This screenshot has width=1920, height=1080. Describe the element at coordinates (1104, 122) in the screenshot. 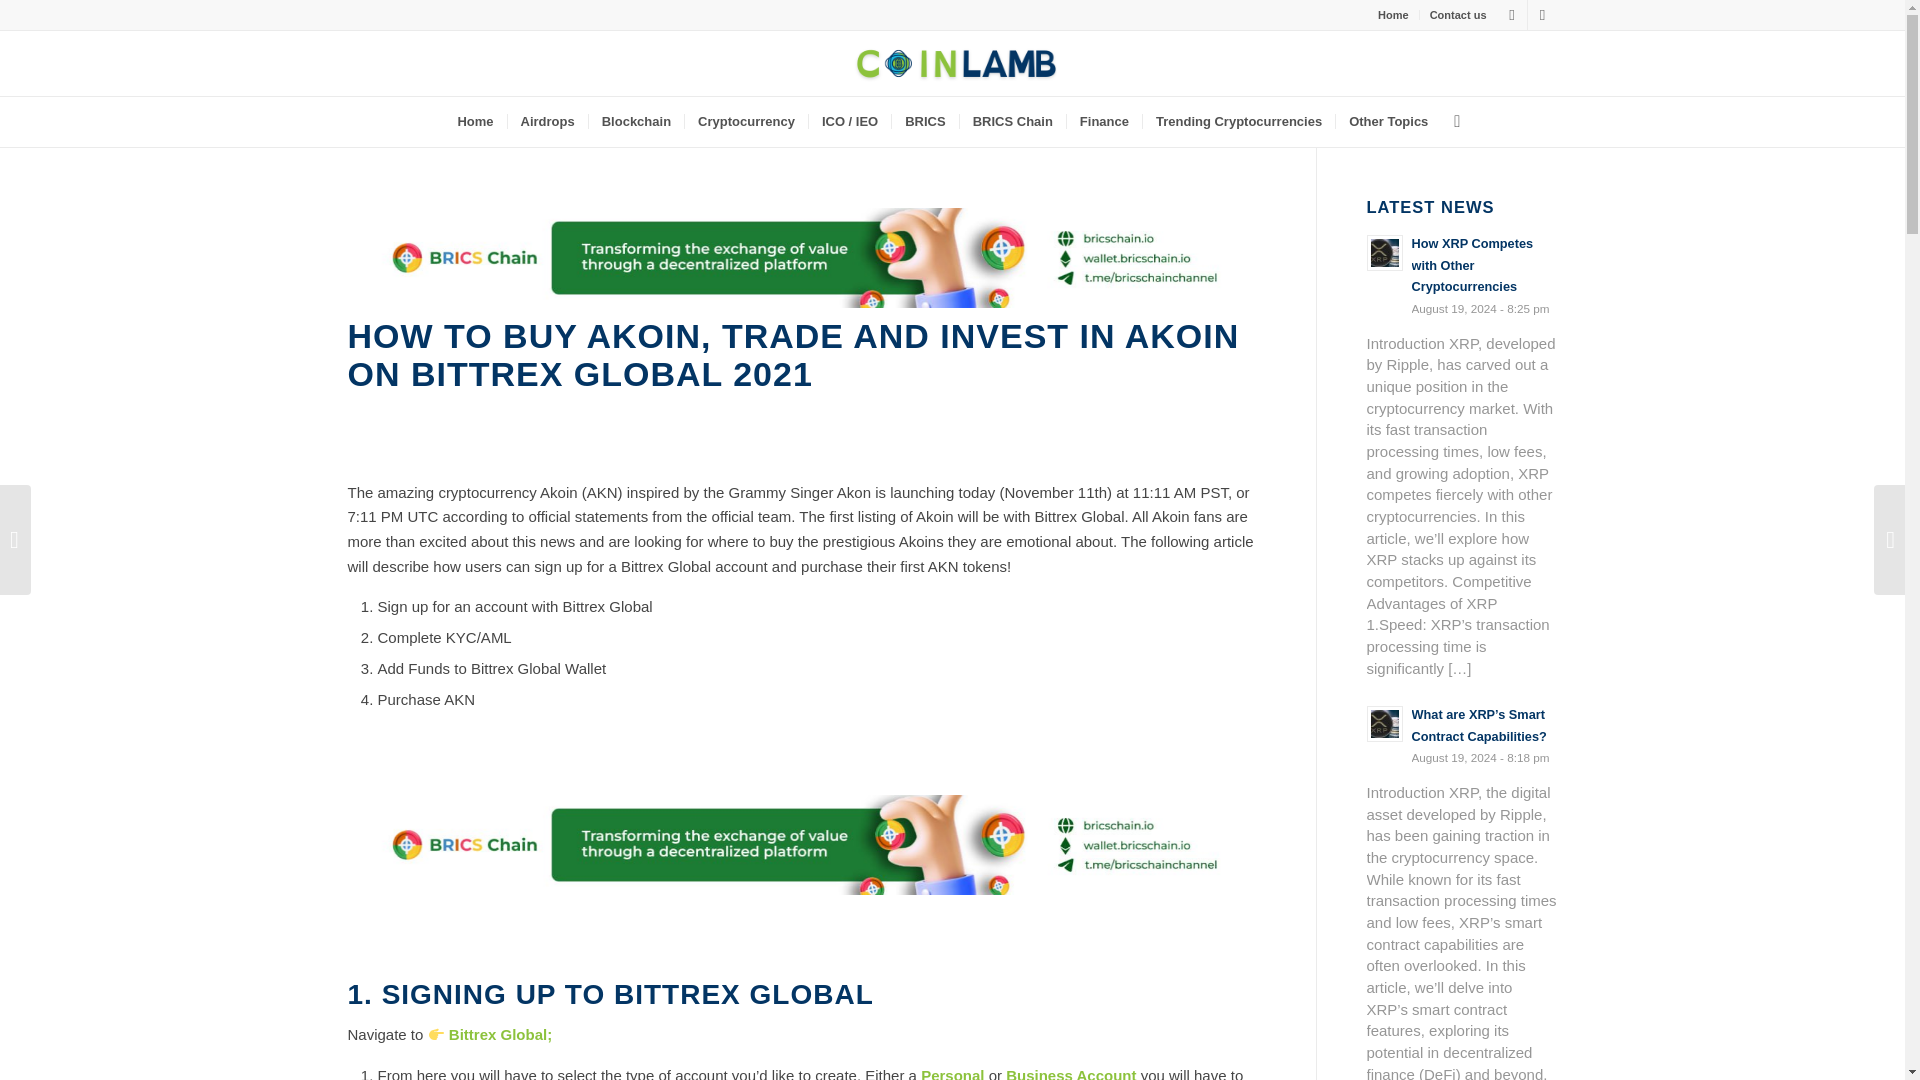

I see `Finance` at that location.